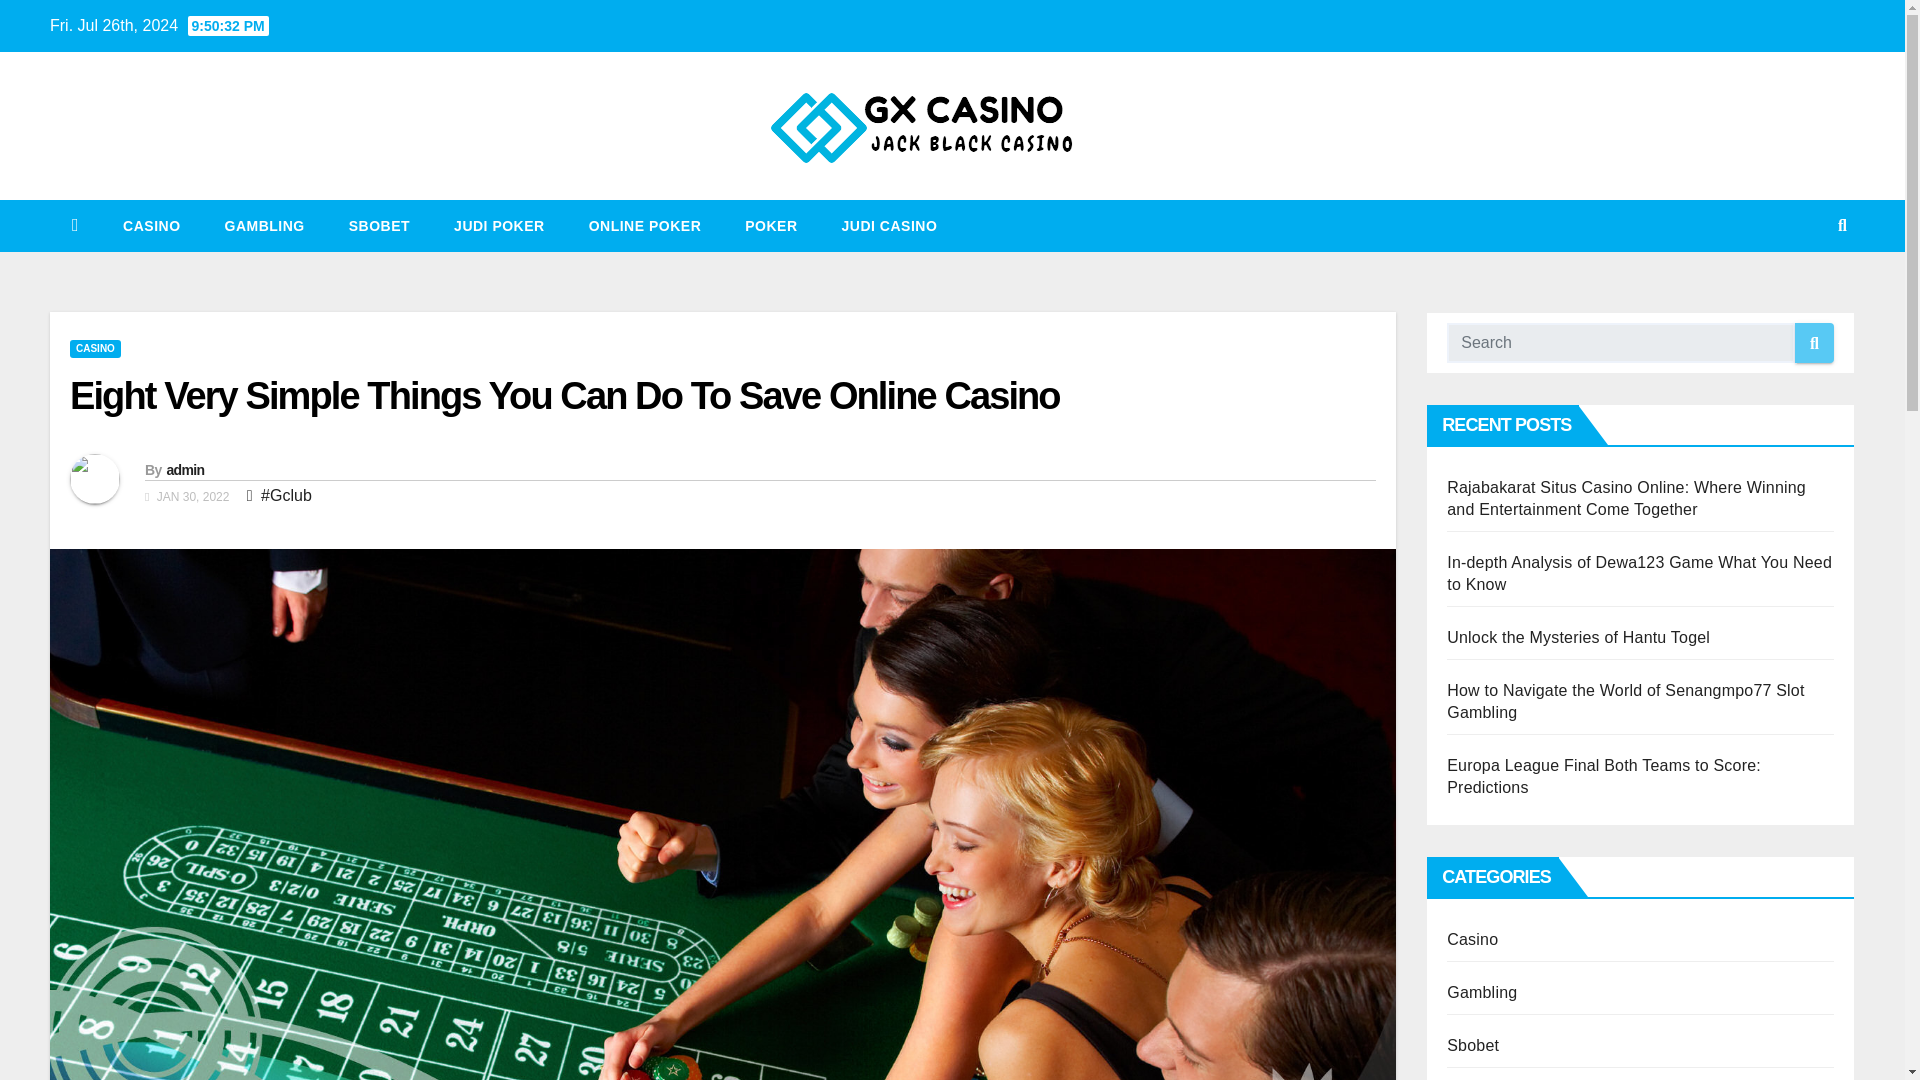 The height and width of the screenshot is (1080, 1920). I want to click on JUDI CASINO, so click(890, 225).